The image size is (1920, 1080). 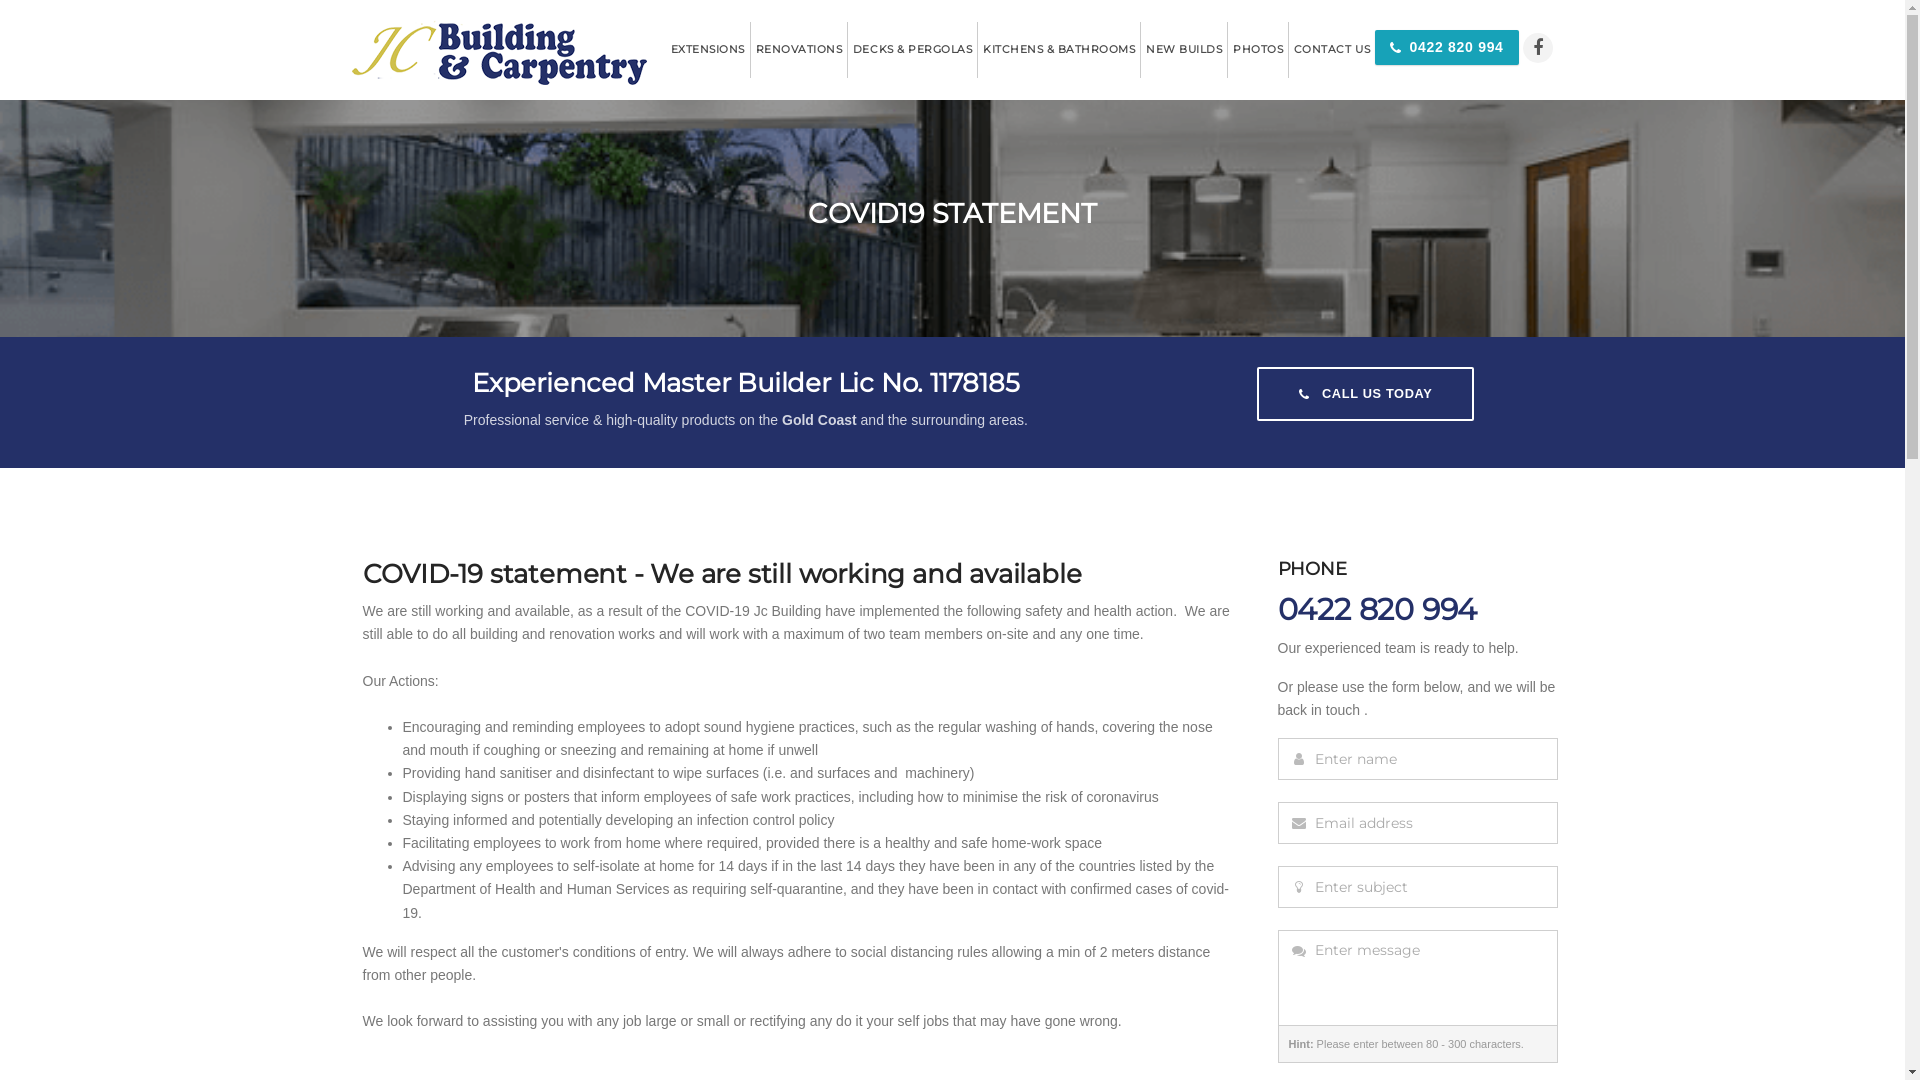 What do you see at coordinates (1447, 50) in the screenshot?
I see `0422 820 994` at bounding box center [1447, 50].